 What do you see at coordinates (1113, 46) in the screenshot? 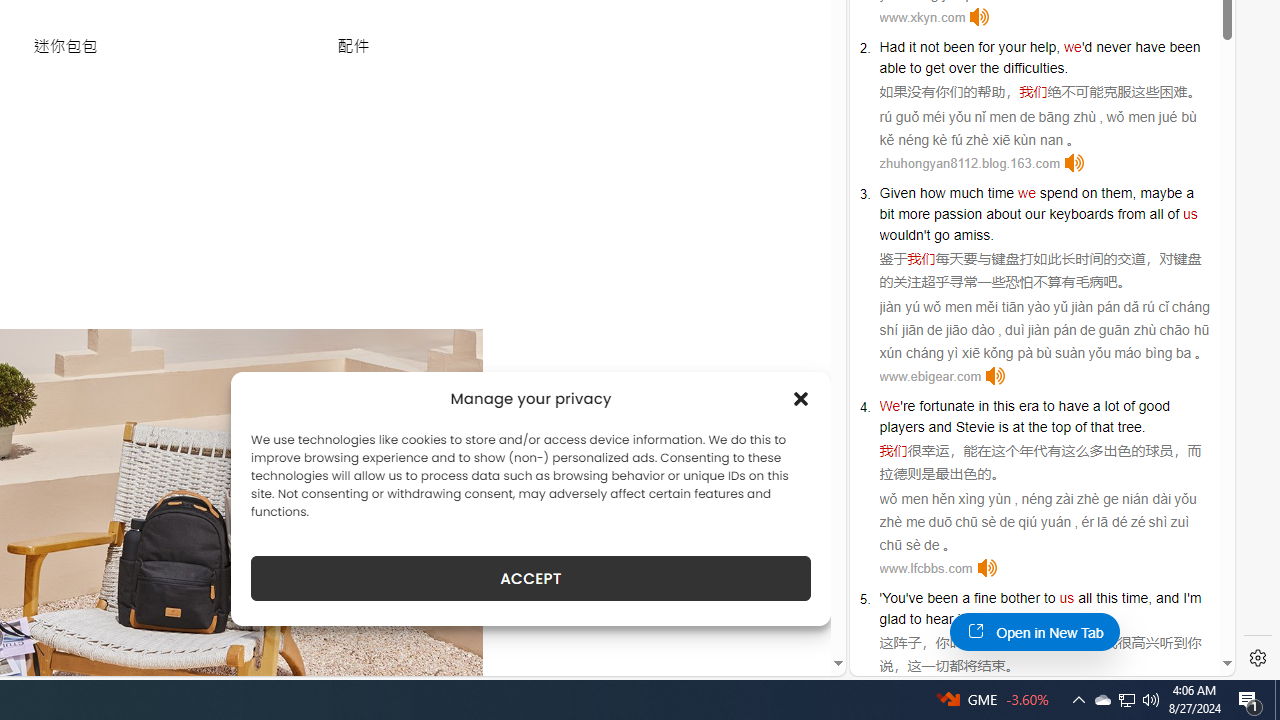
I see `never` at bounding box center [1113, 46].